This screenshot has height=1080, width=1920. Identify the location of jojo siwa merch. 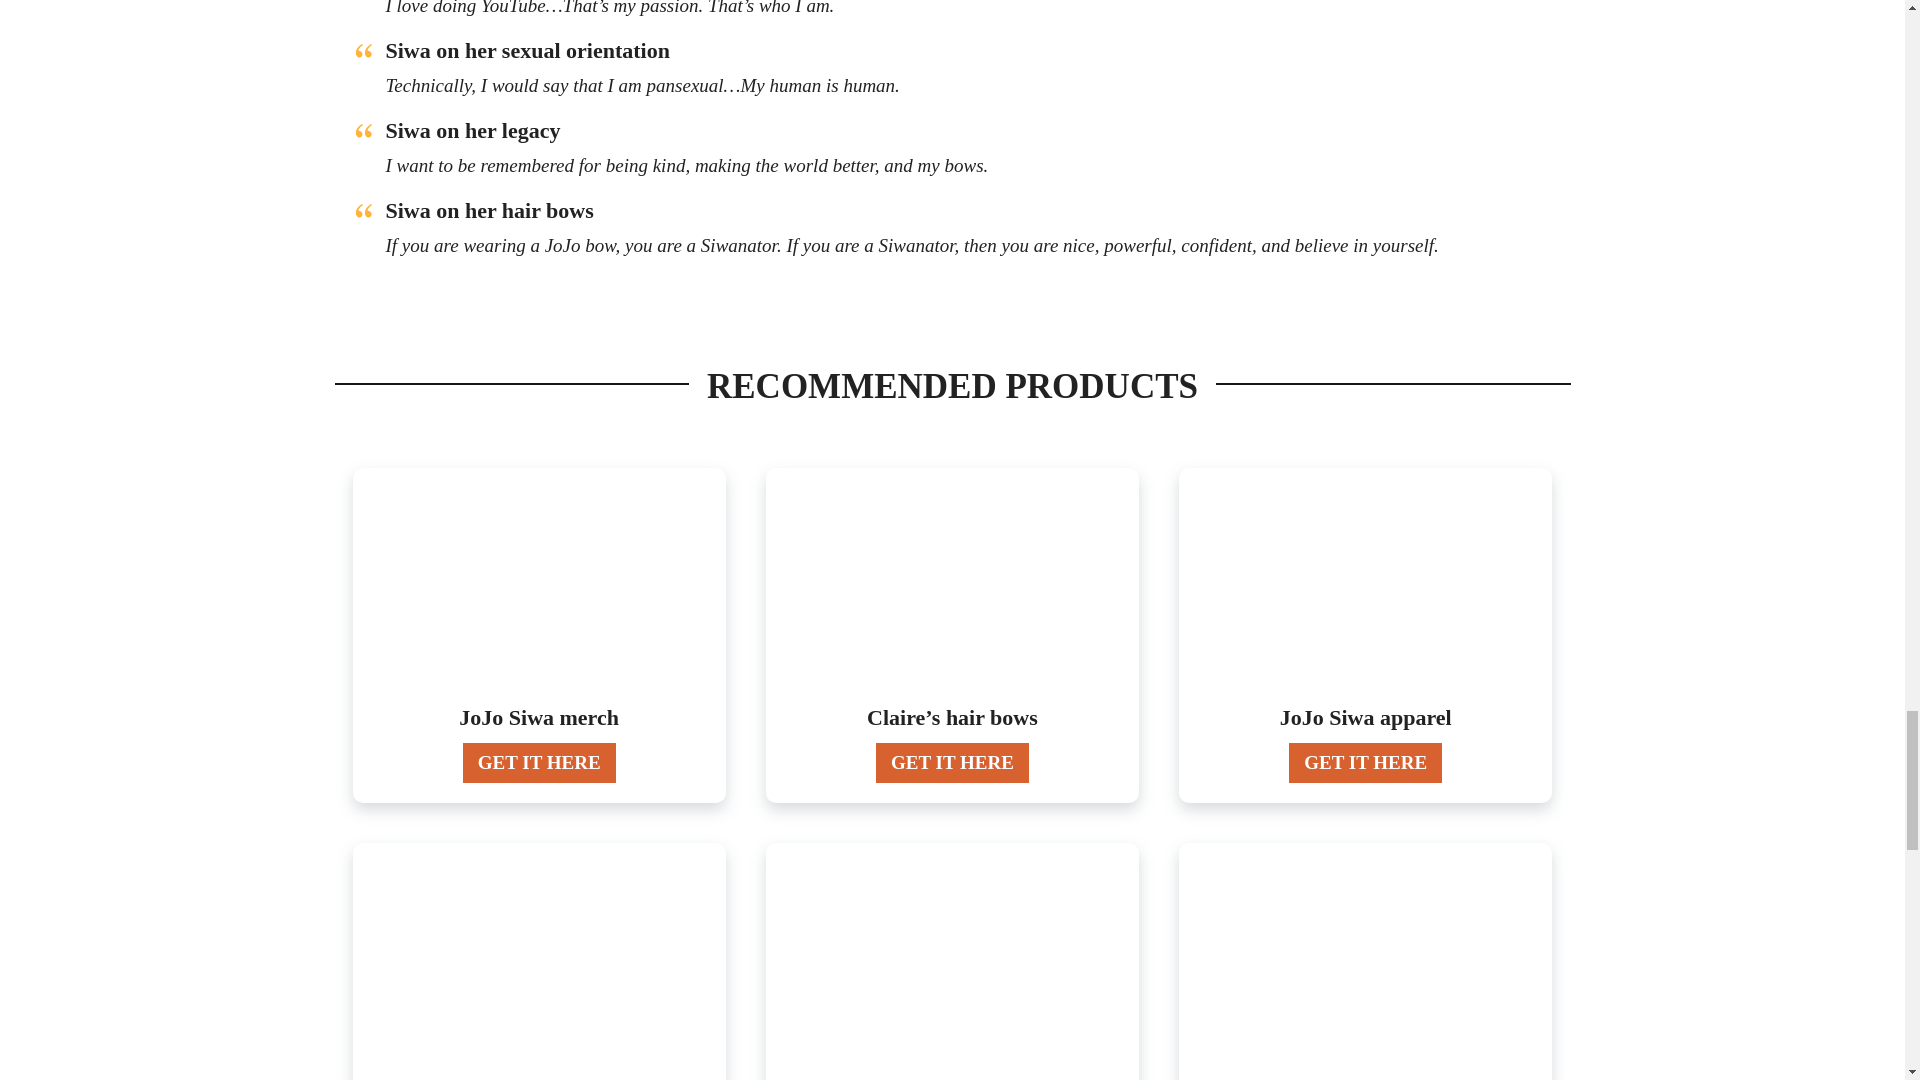
(539, 588).